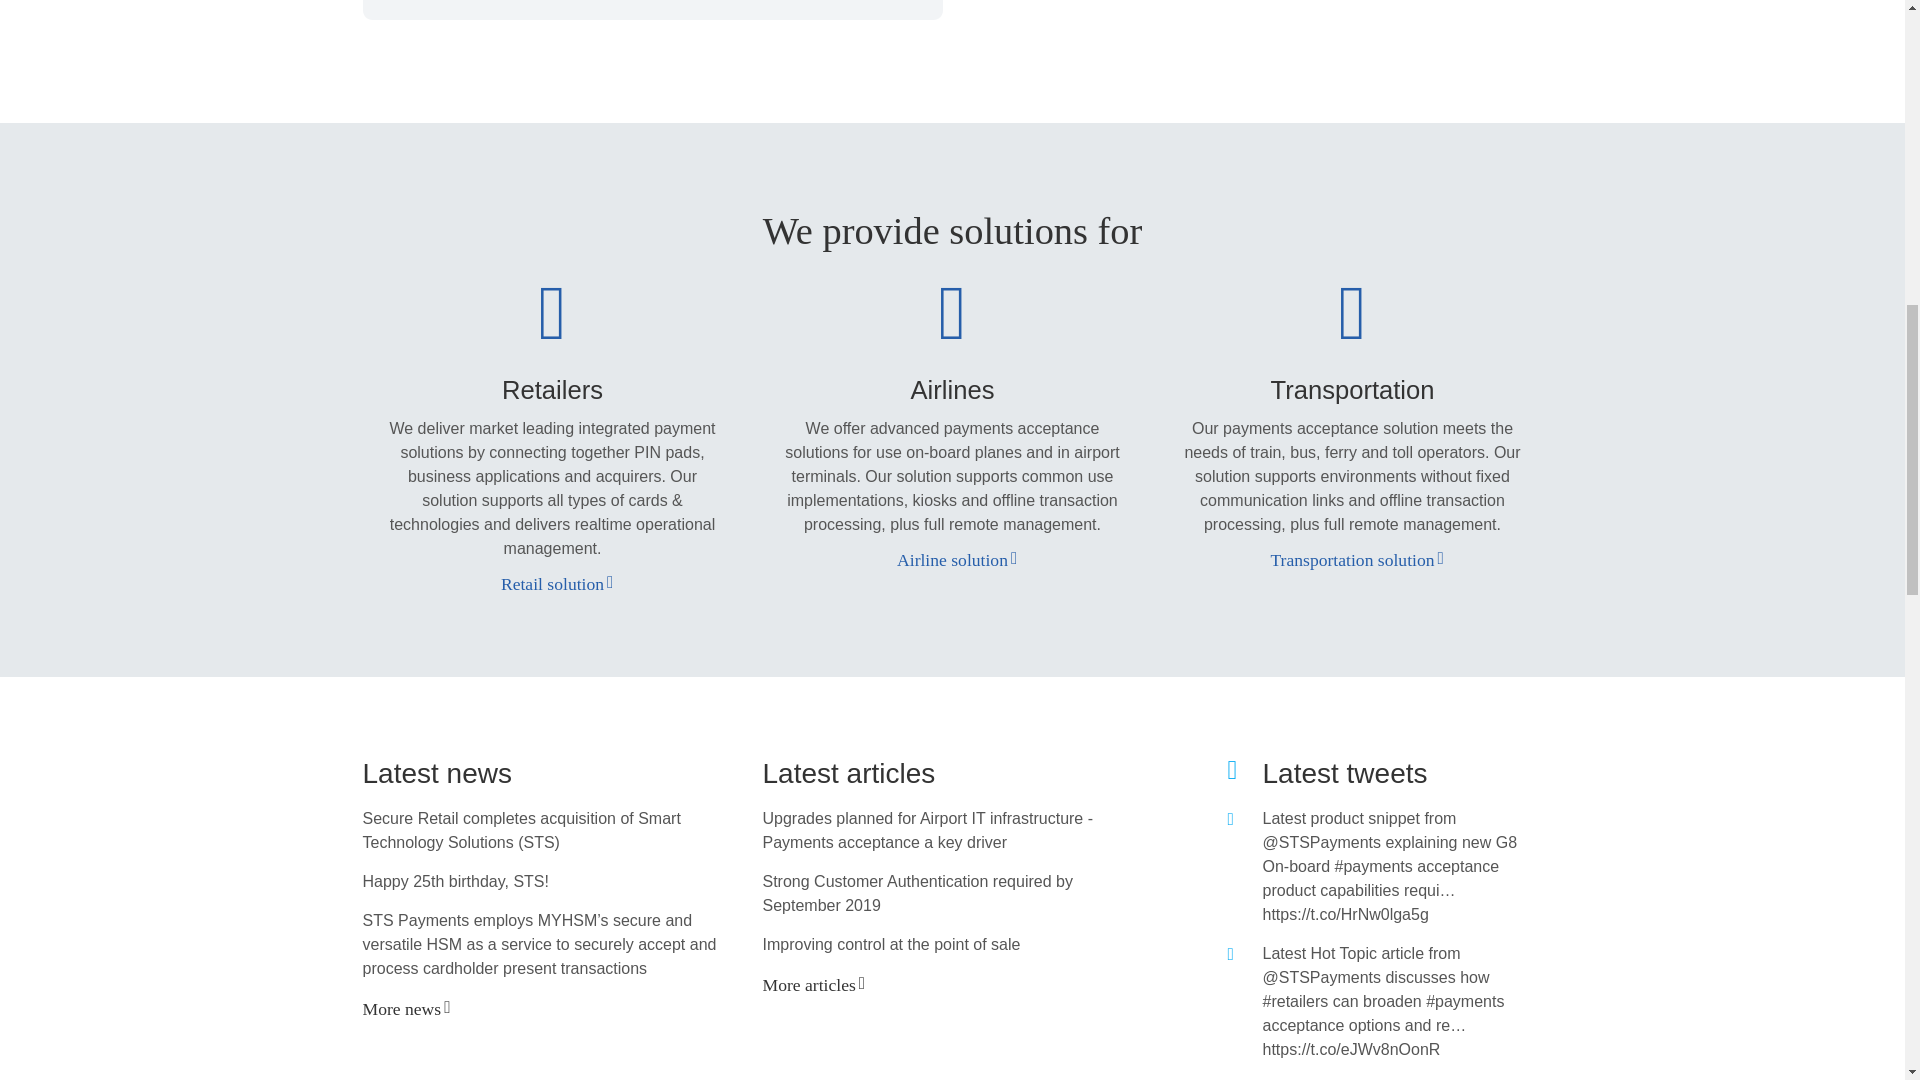 The image size is (1920, 1080). Describe the element at coordinates (1138, 2) in the screenshot. I see `contact us` at that location.